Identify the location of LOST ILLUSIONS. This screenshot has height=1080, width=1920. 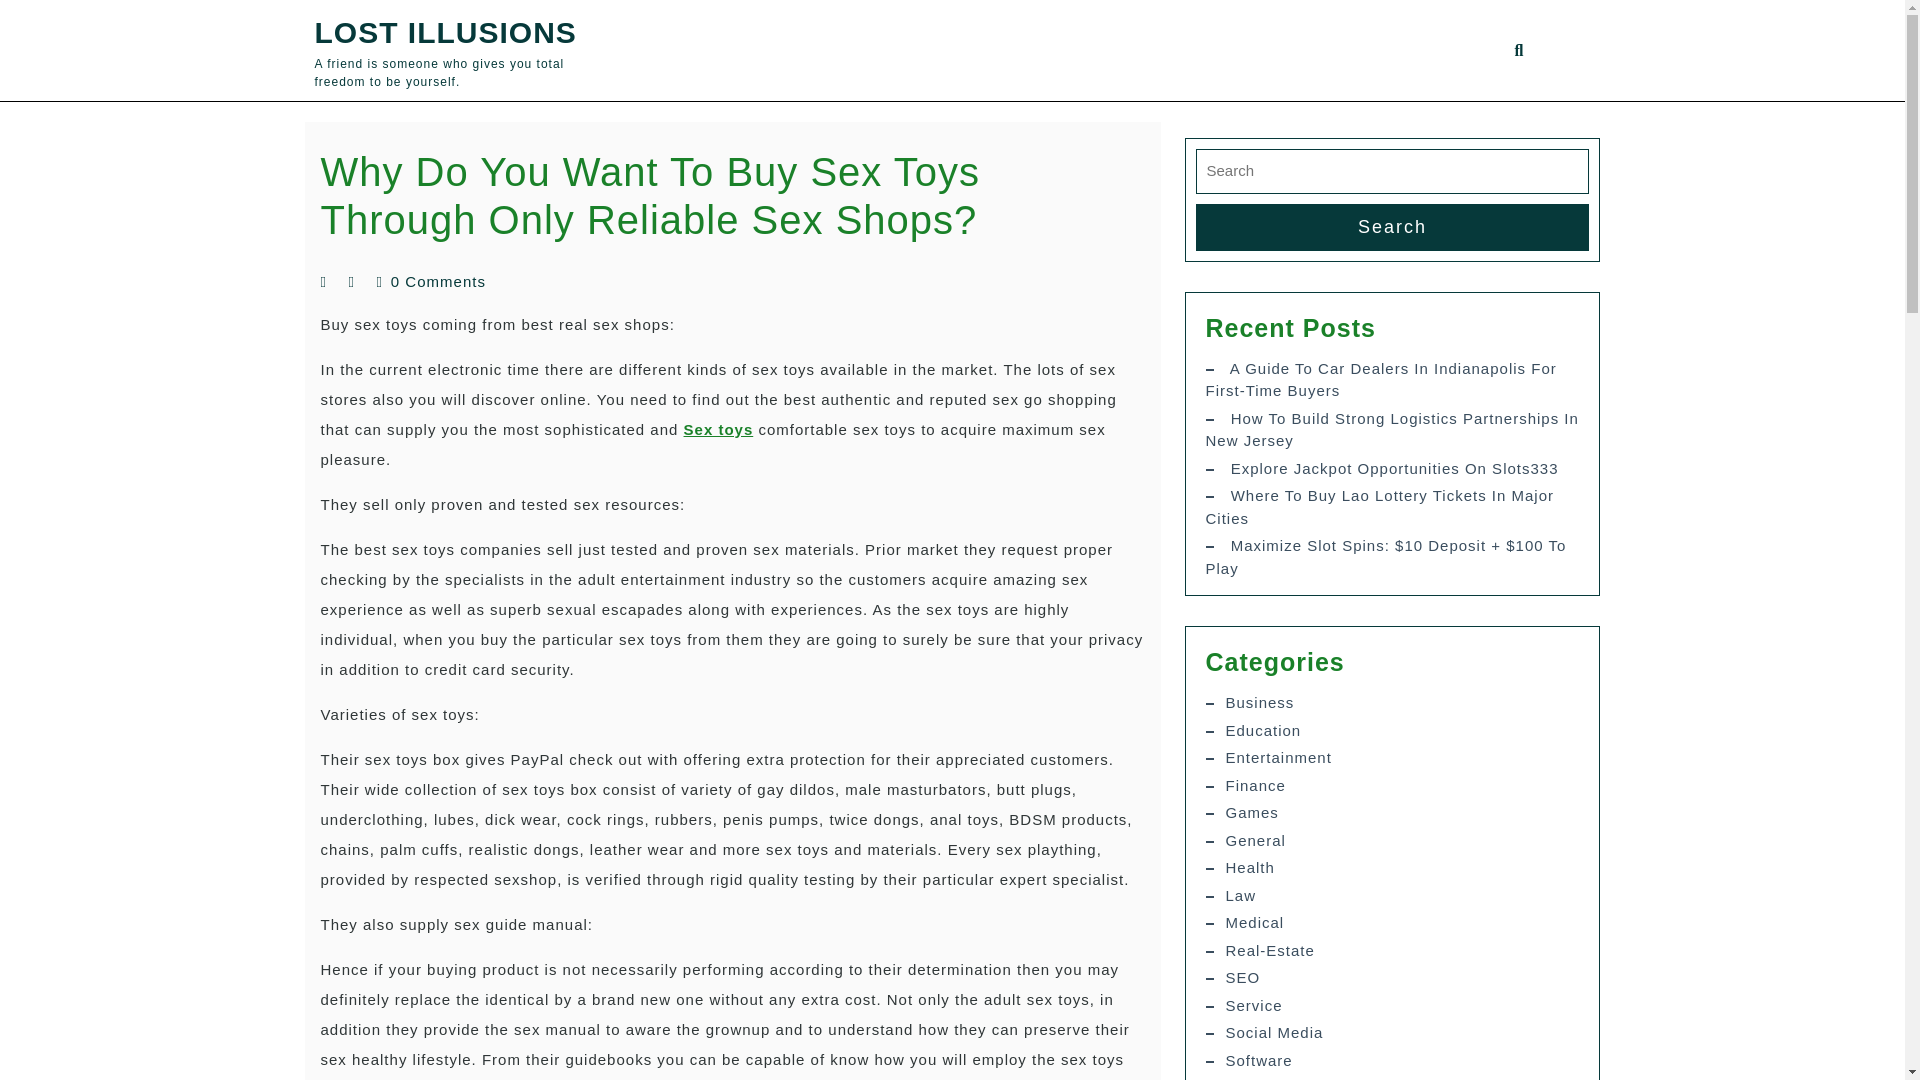
(445, 32).